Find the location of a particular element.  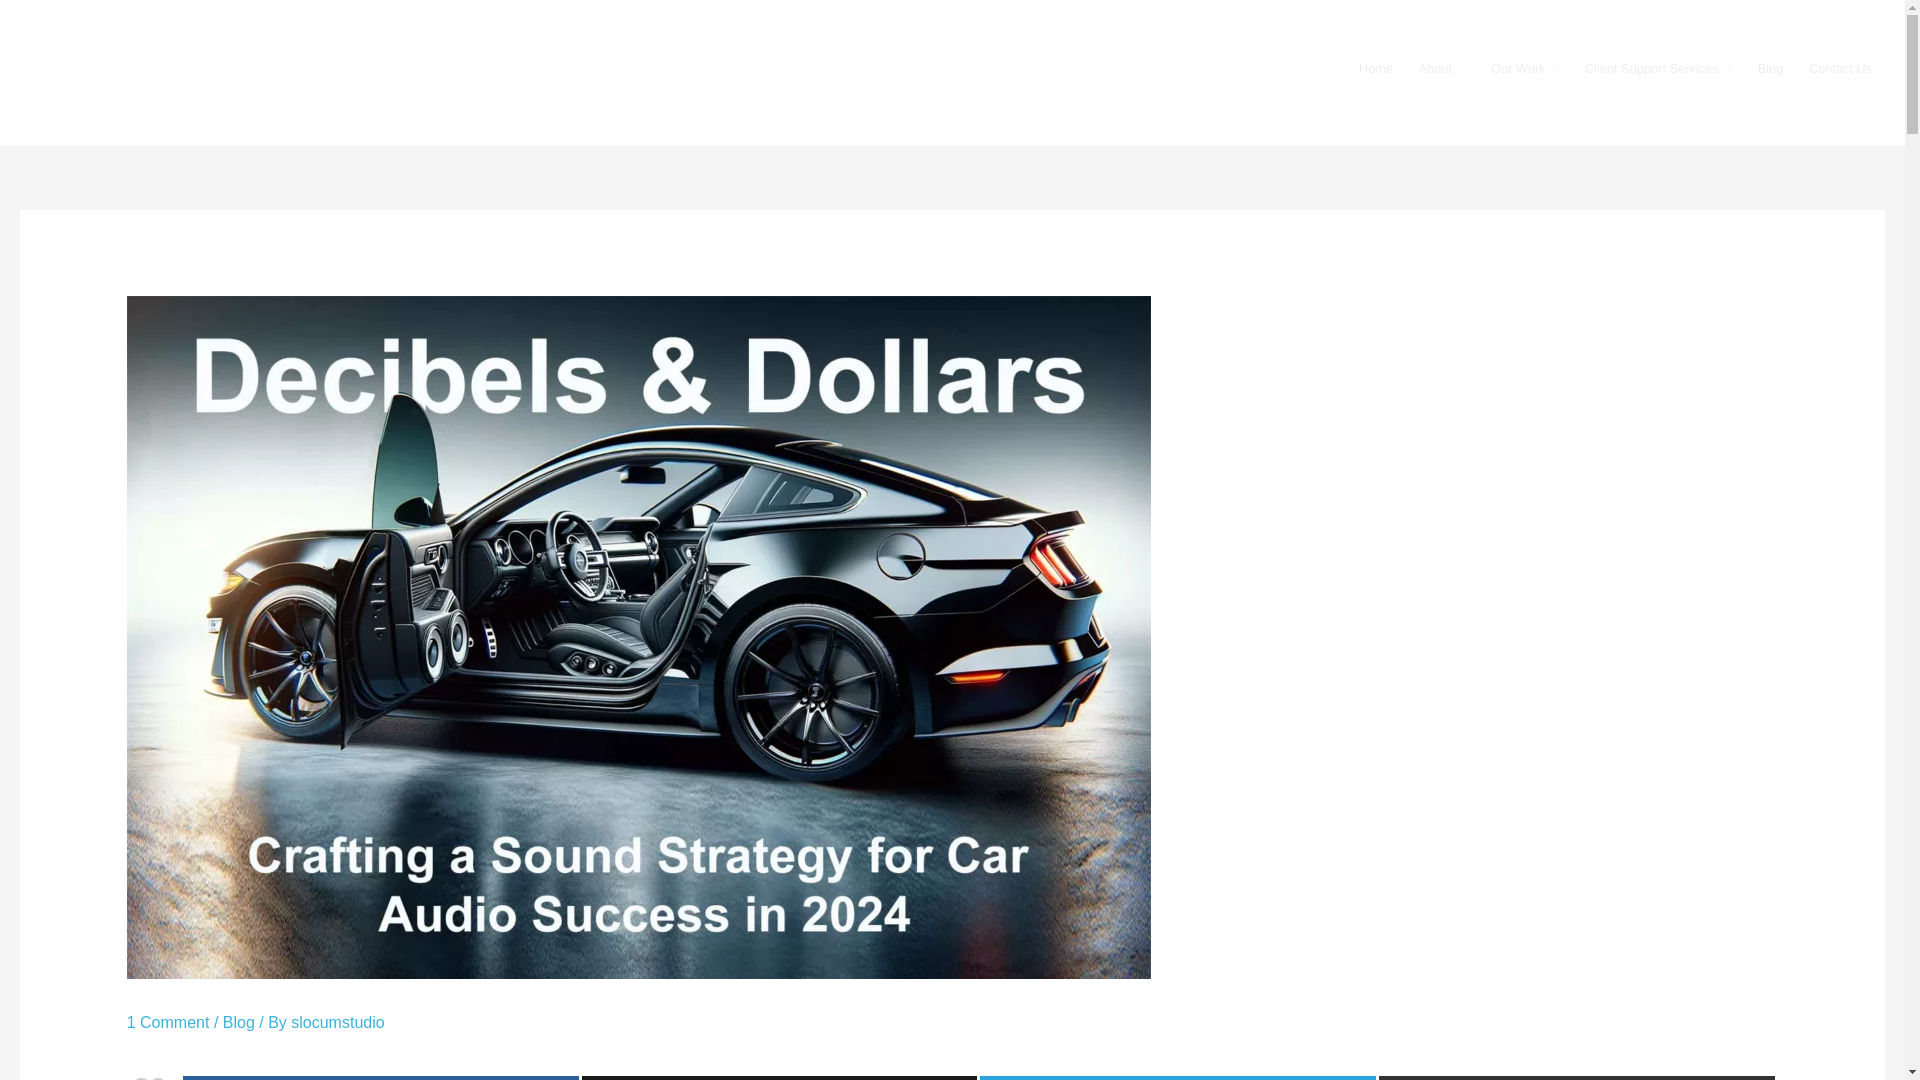

Home is located at coordinates (1375, 69).